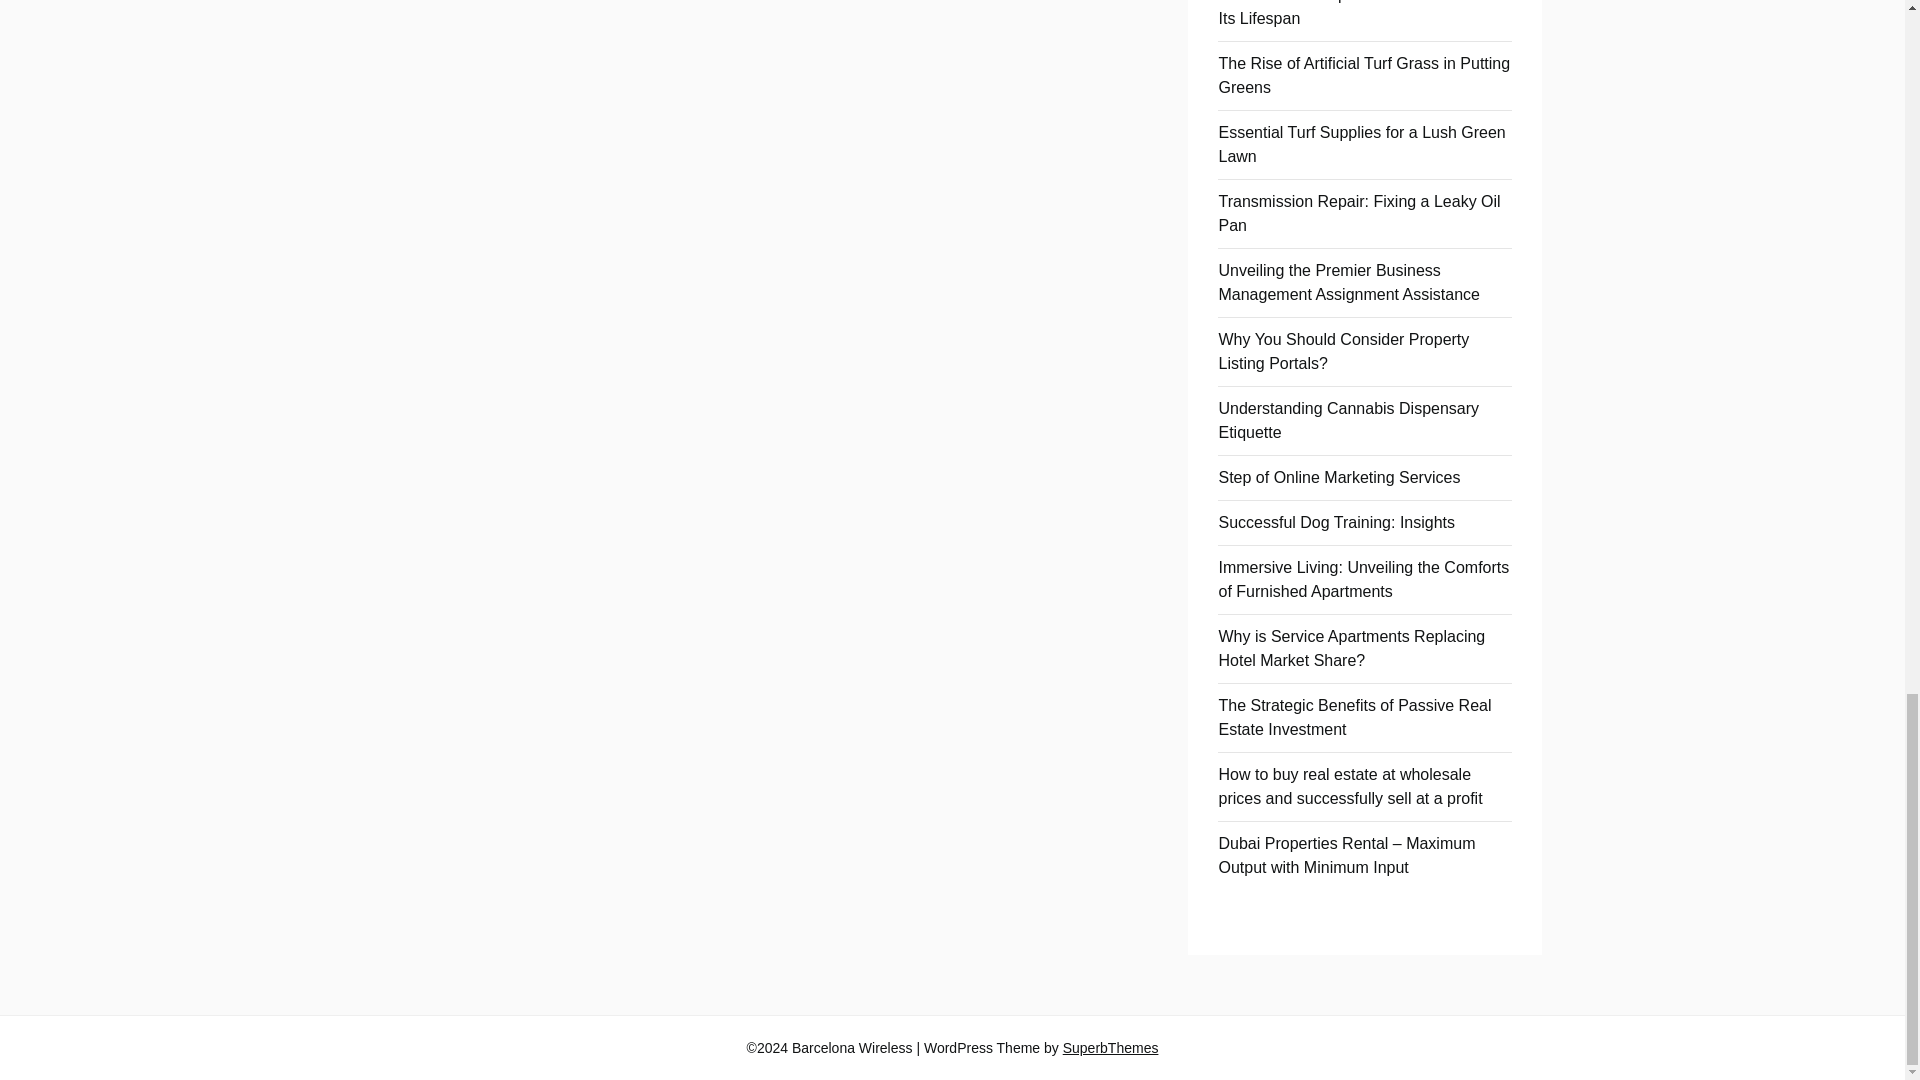  What do you see at coordinates (1348, 420) in the screenshot?
I see `Understanding Cannabis Dispensary Etiquette` at bounding box center [1348, 420].